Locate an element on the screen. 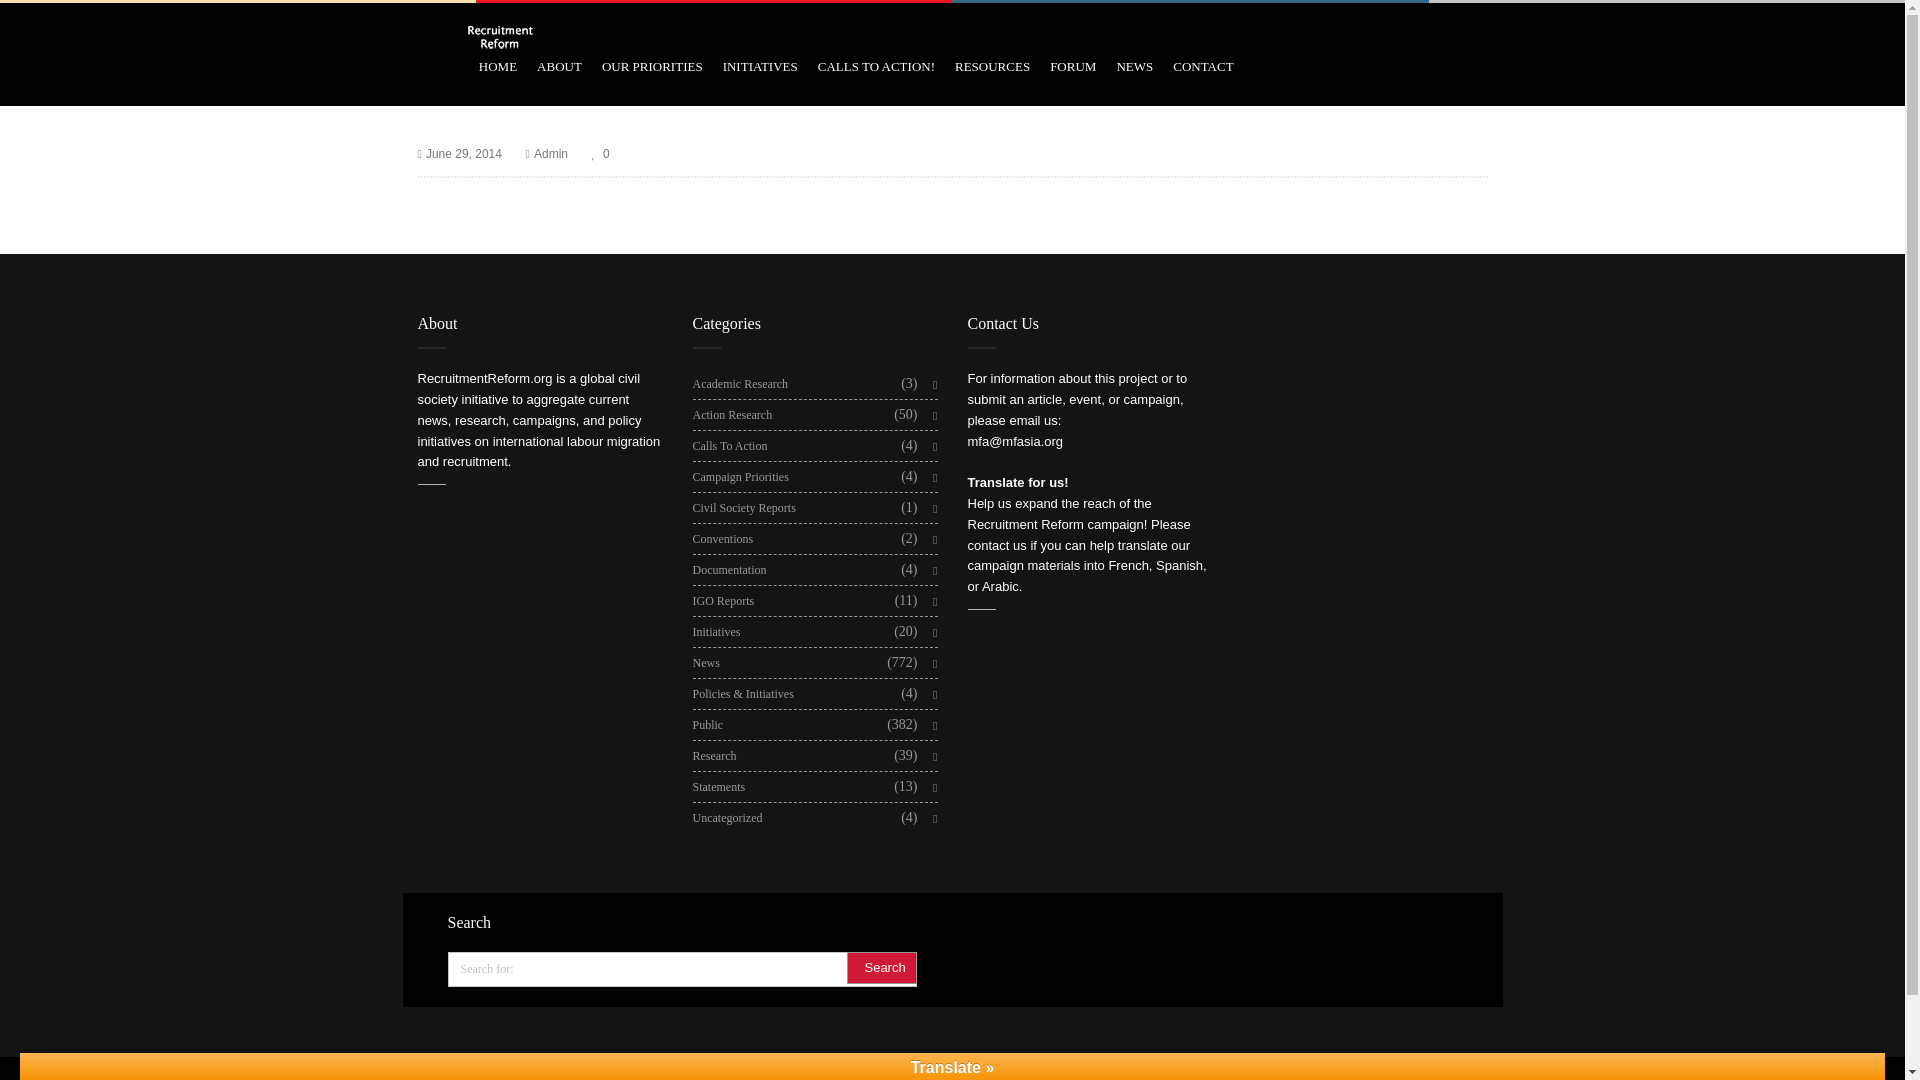 This screenshot has height=1080, width=1920. CALLS TO ACTION! is located at coordinates (876, 66).